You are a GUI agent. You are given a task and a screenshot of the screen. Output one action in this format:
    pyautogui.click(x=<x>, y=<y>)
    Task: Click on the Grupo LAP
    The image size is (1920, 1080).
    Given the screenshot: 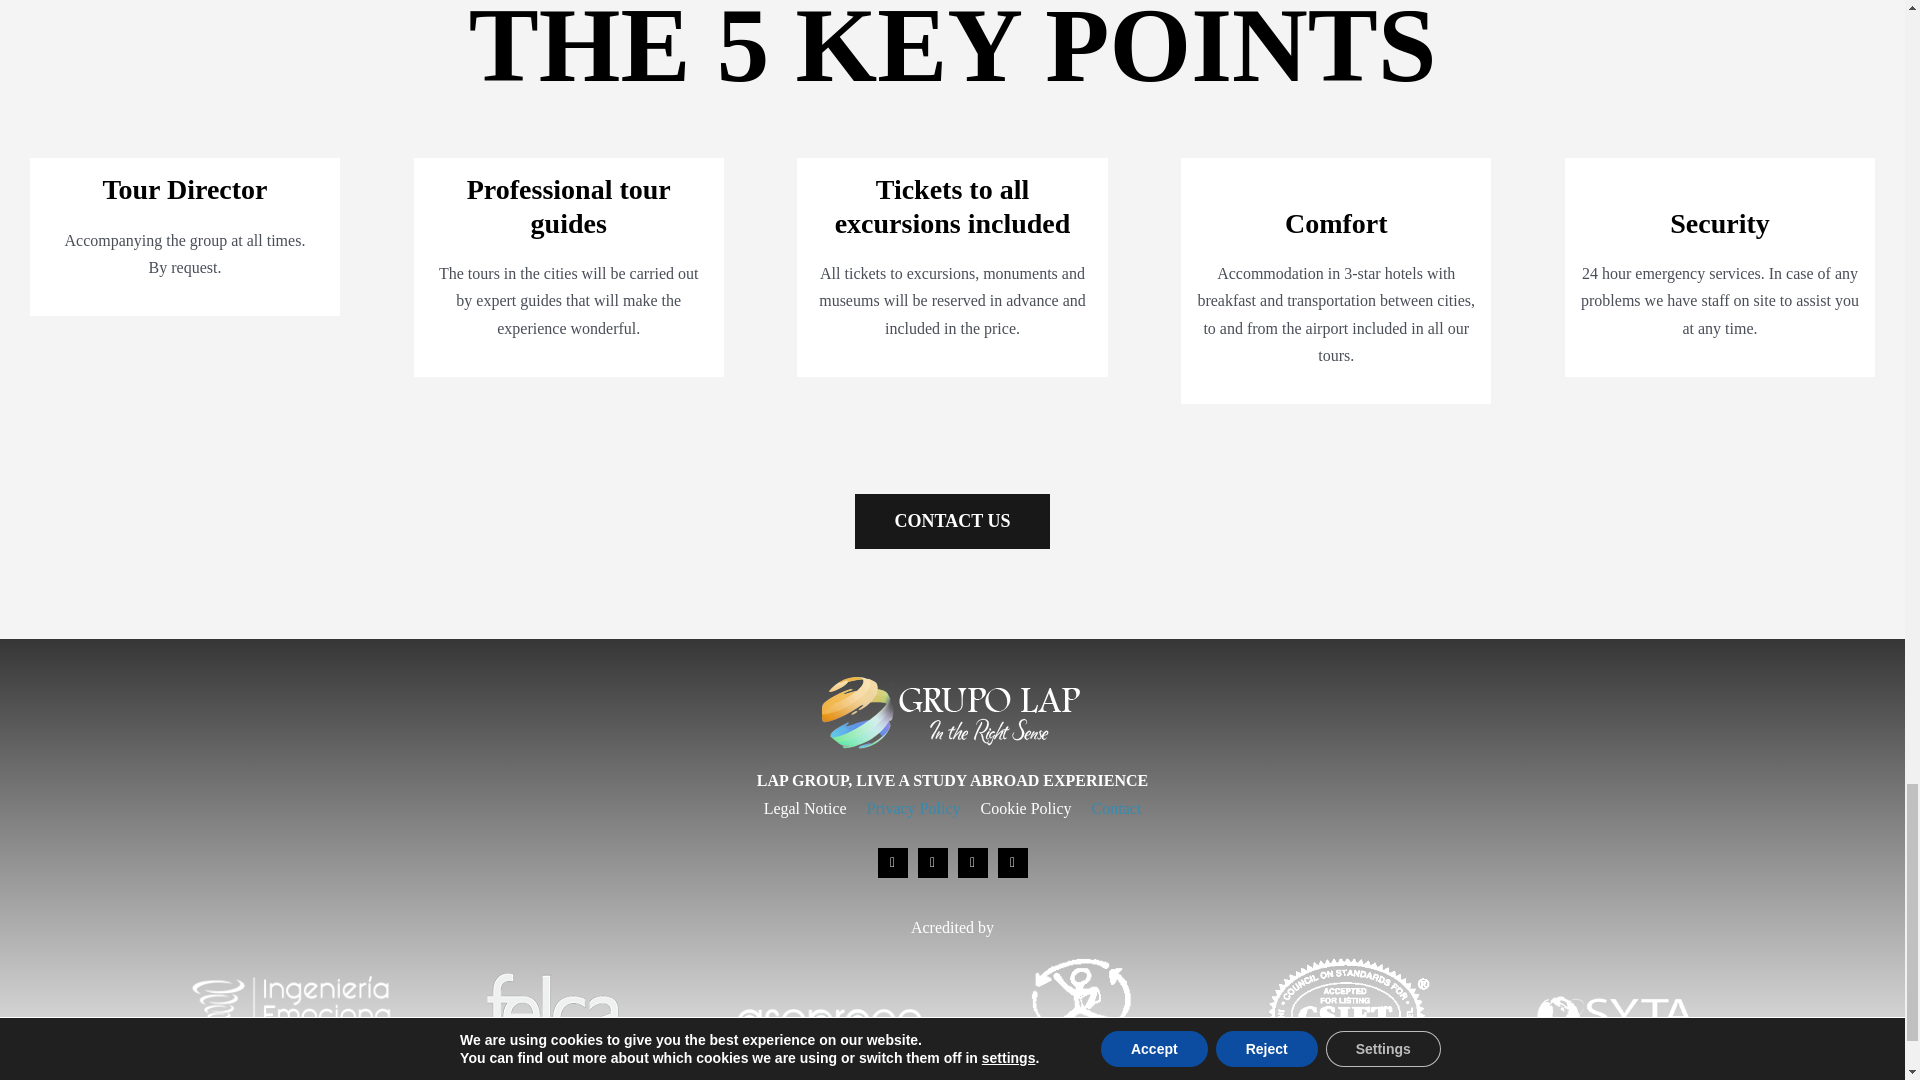 What is the action you would take?
    pyautogui.click(x=952, y=712)
    